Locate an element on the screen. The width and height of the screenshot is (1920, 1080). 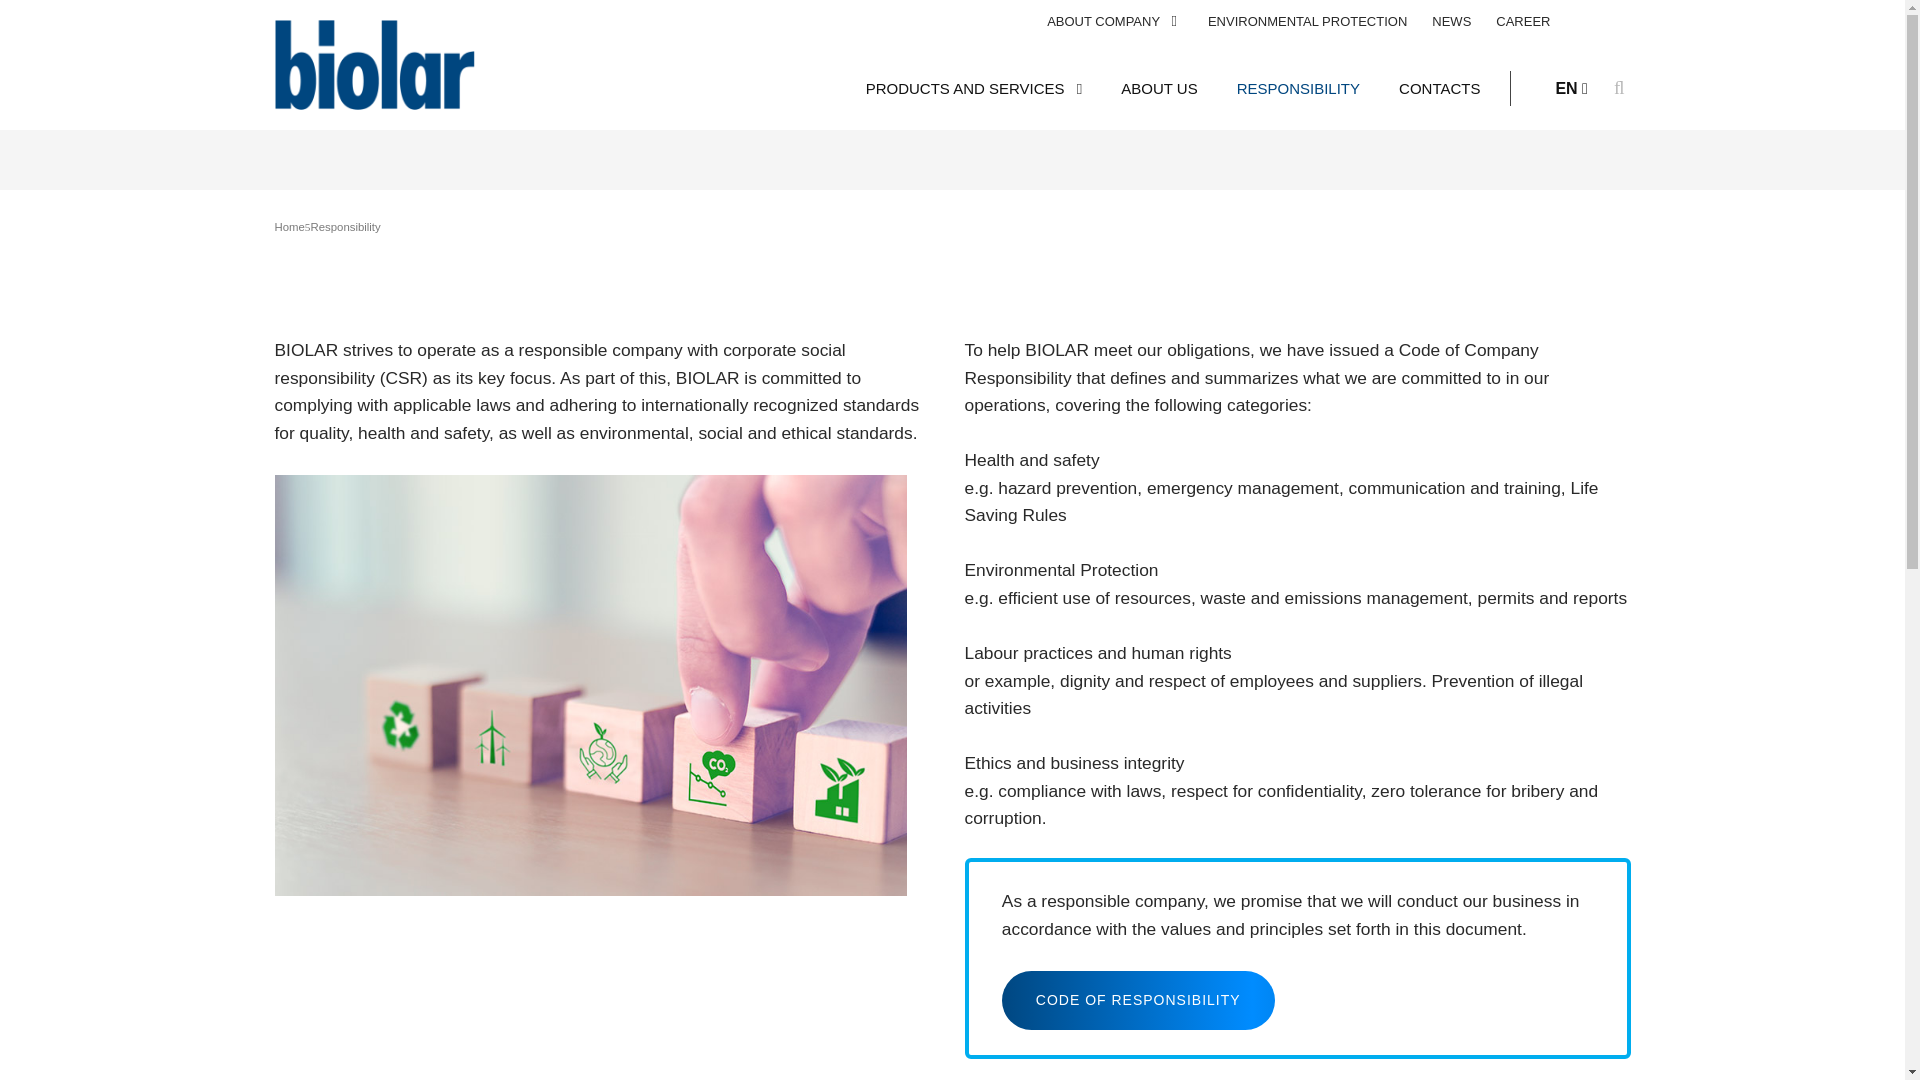
ABOUT US is located at coordinates (1158, 88).